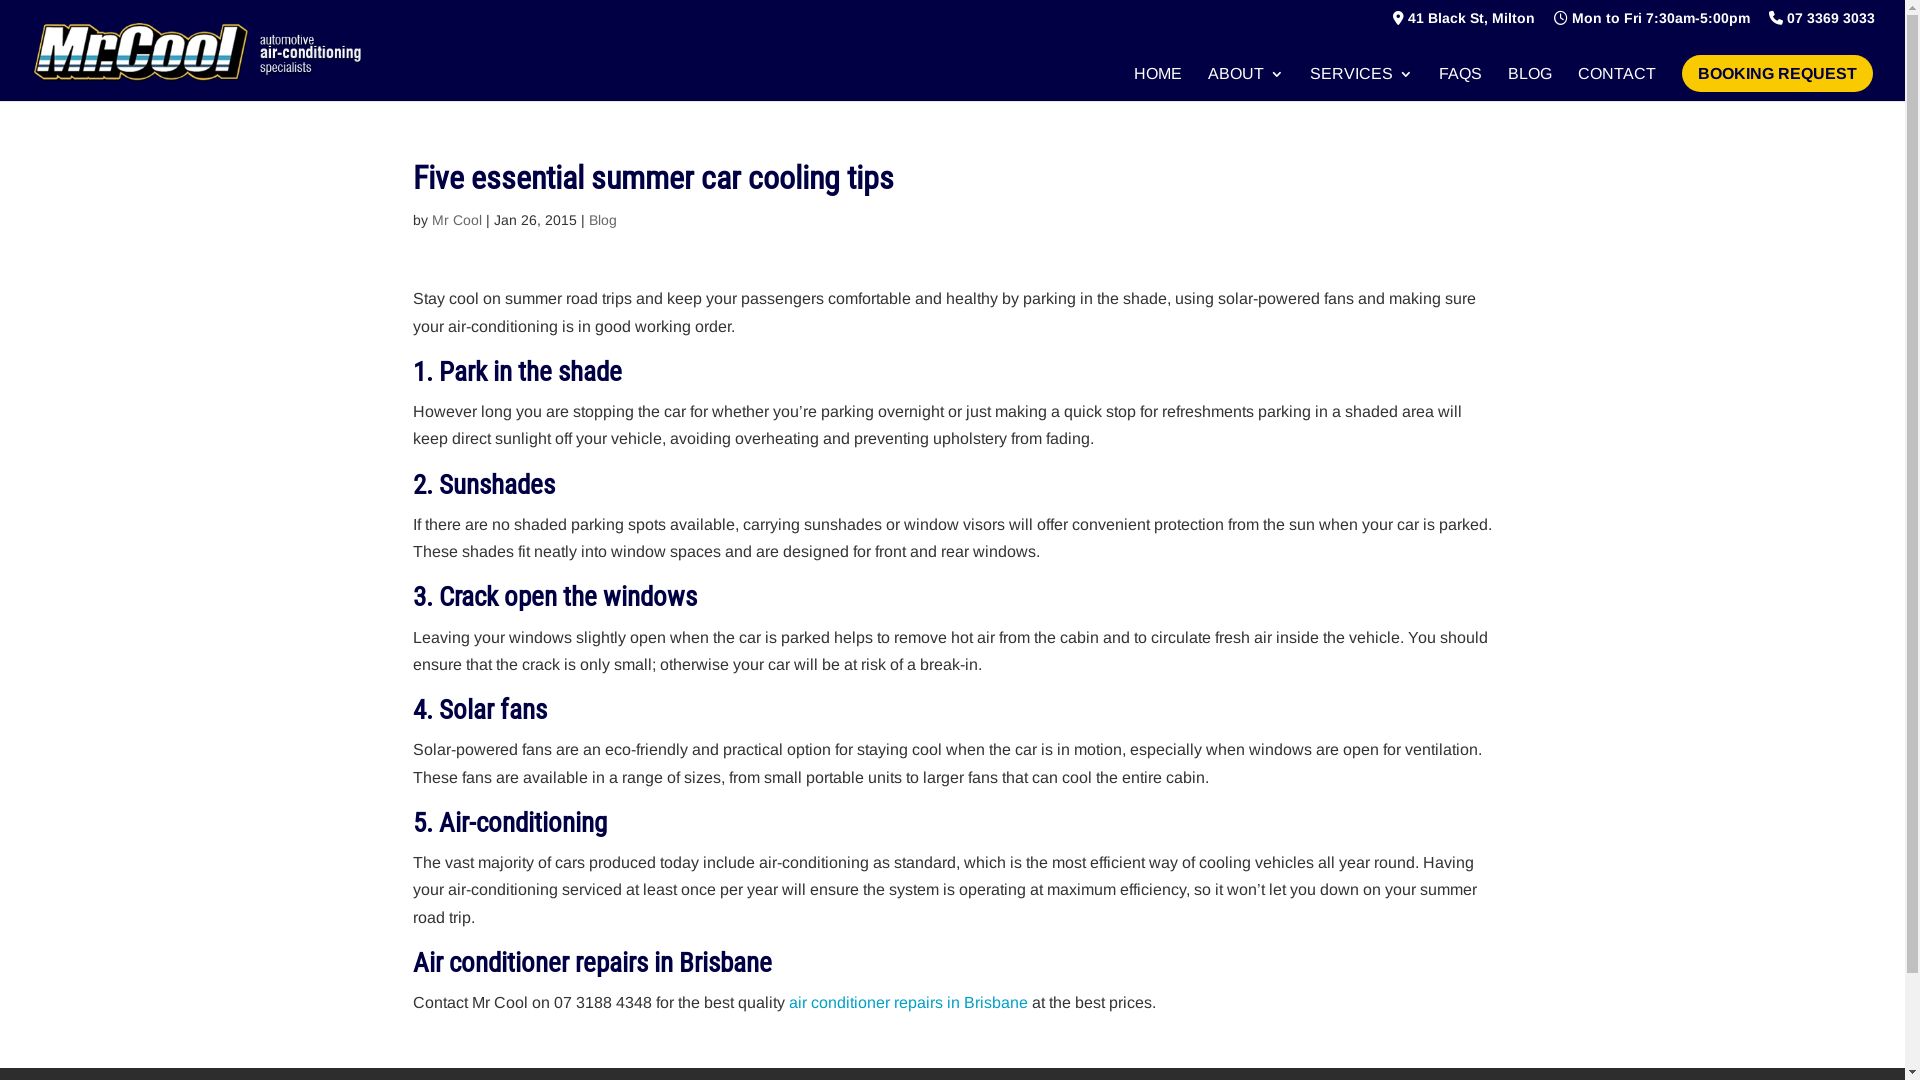 The width and height of the screenshot is (1920, 1080). Describe the element at coordinates (1460, 84) in the screenshot. I see `FAQS` at that location.